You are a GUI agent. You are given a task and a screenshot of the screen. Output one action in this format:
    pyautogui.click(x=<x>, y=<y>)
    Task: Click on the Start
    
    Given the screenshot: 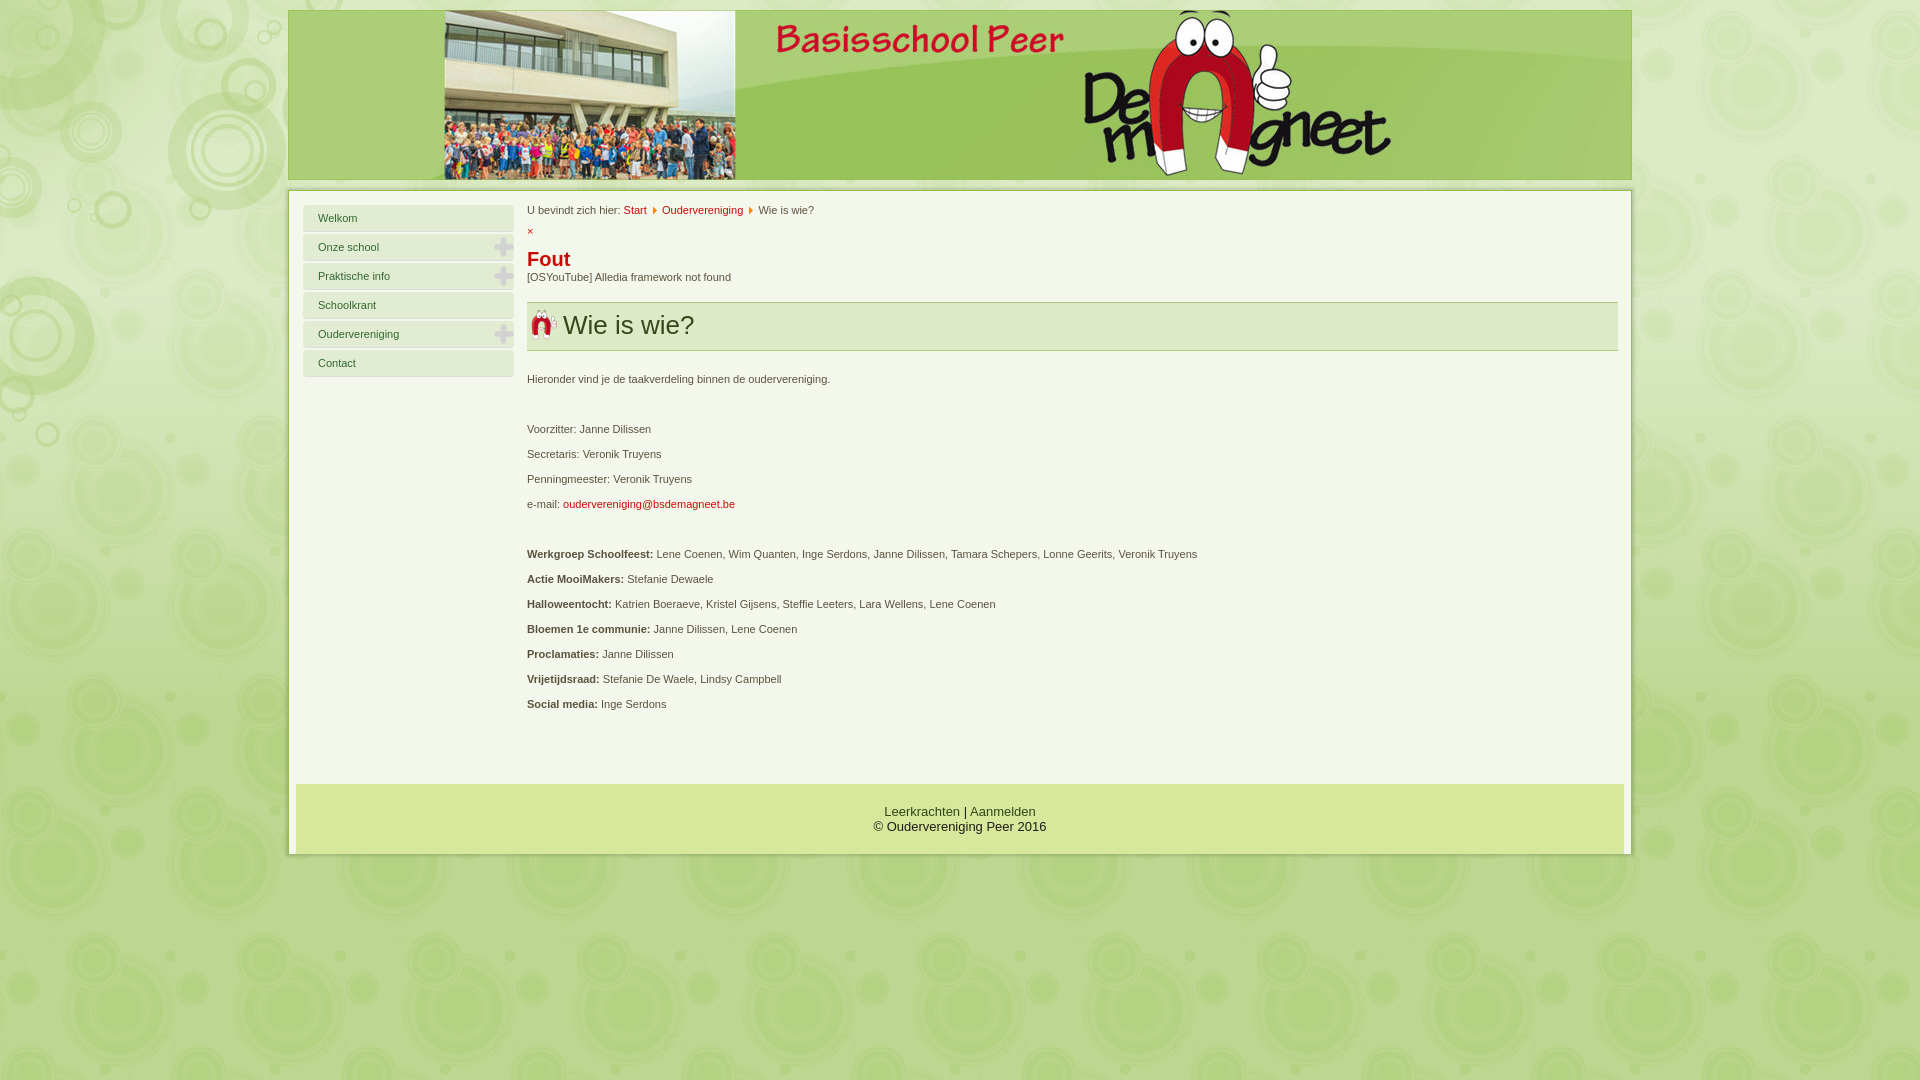 What is the action you would take?
    pyautogui.click(x=636, y=210)
    